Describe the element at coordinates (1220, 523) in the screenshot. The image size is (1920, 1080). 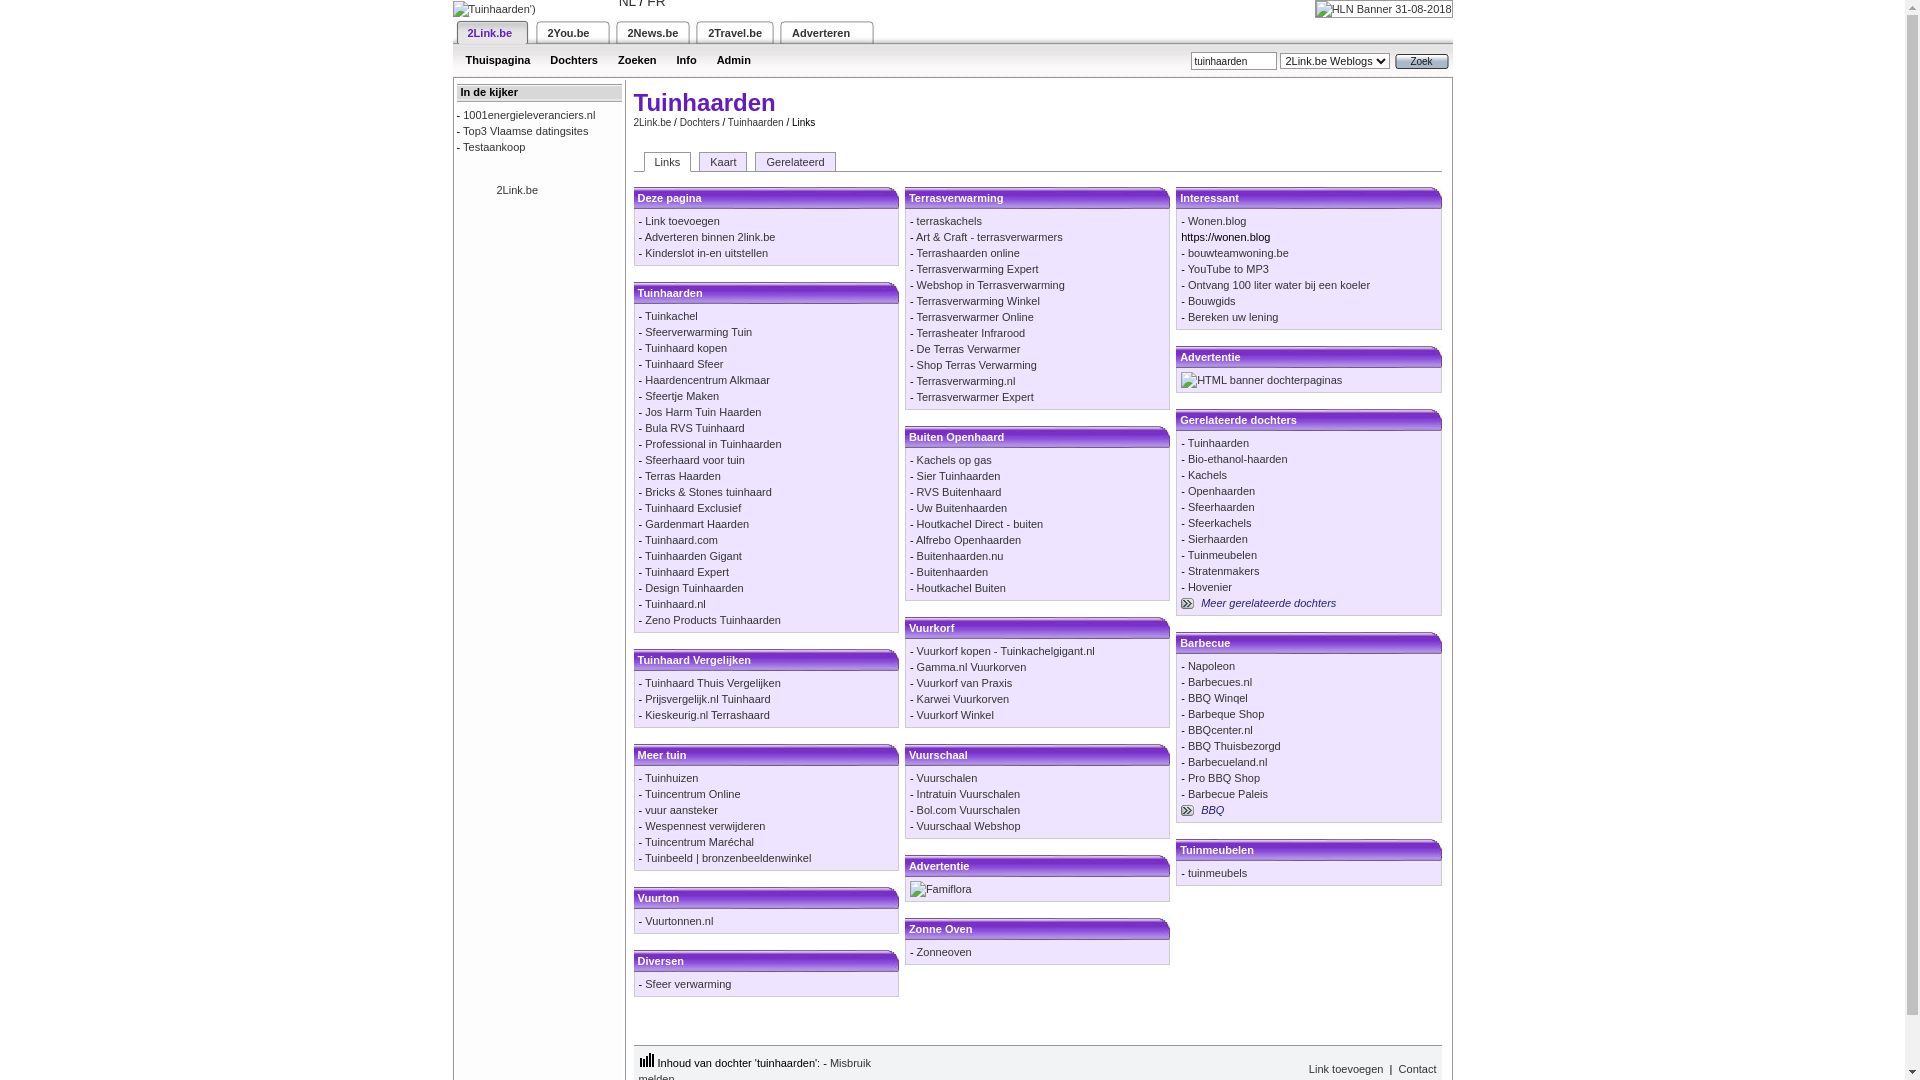
I see `Sfeerkachels` at that location.